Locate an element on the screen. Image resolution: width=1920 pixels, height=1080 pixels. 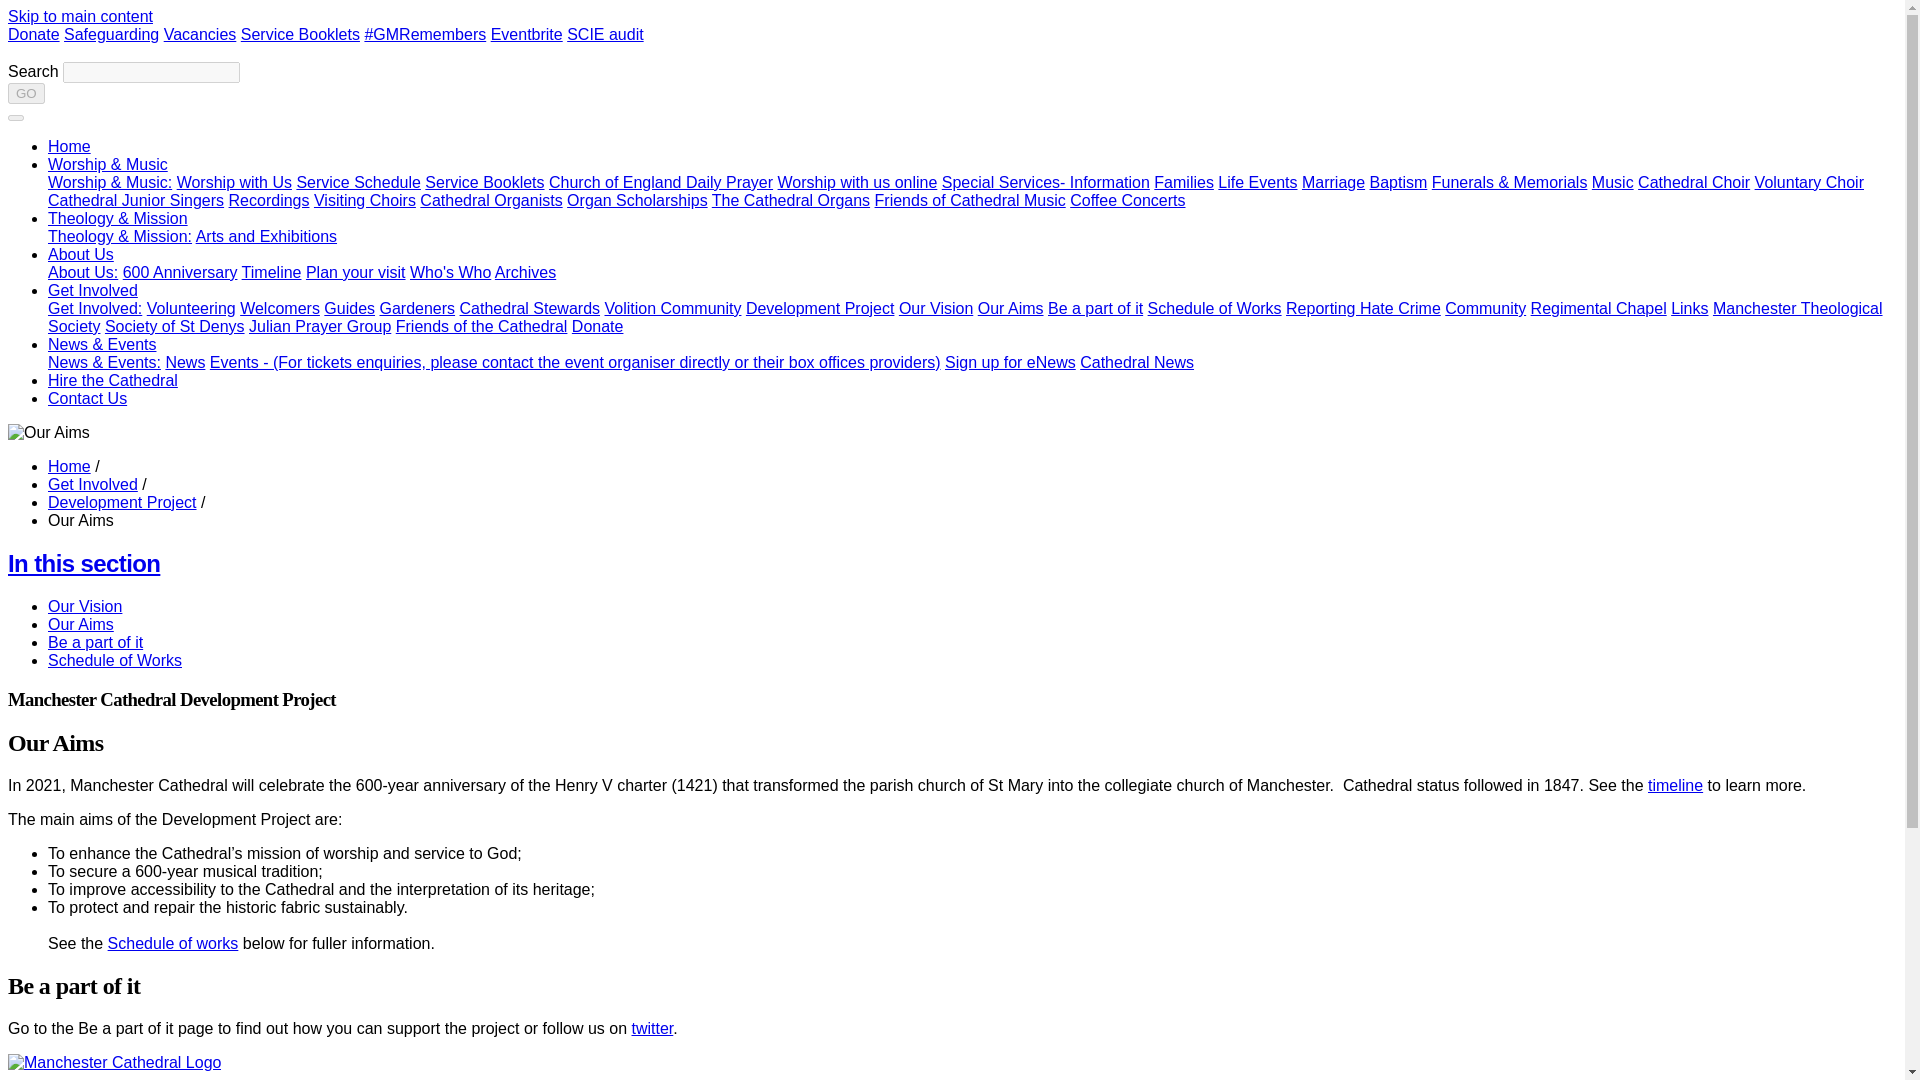
Cathedral Choir is located at coordinates (1693, 182).